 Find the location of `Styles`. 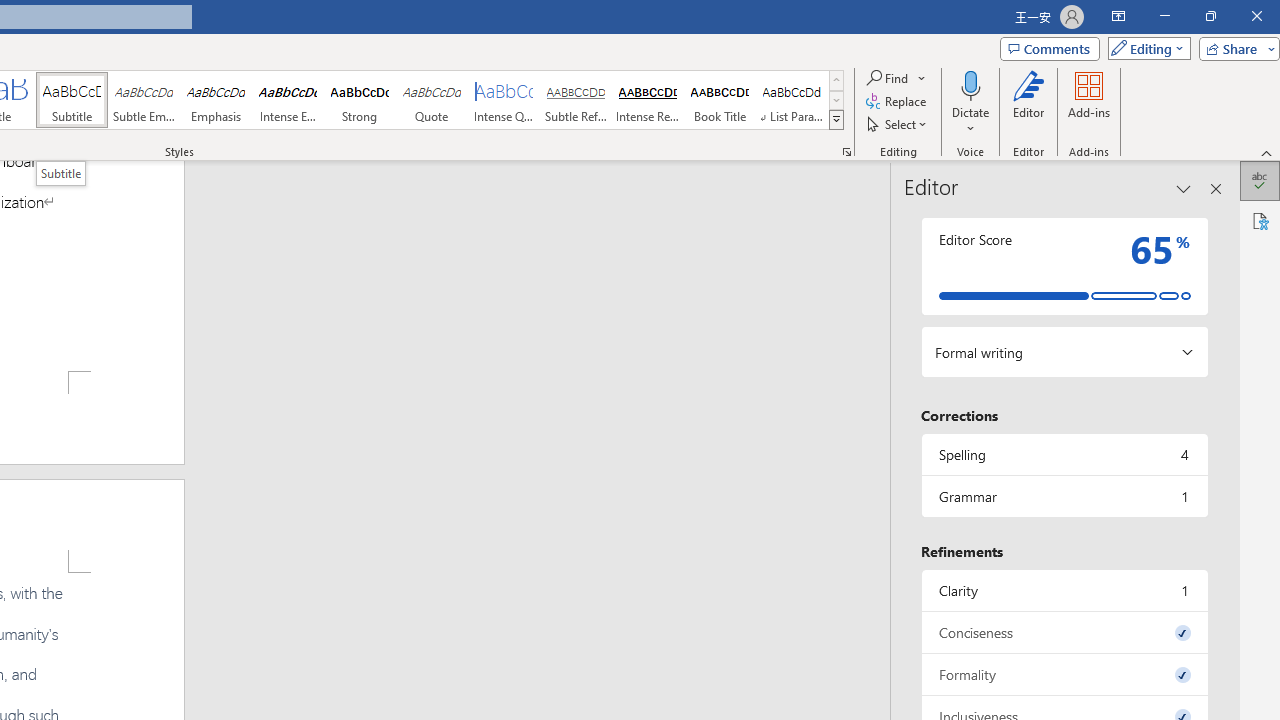

Styles is located at coordinates (836, 120).